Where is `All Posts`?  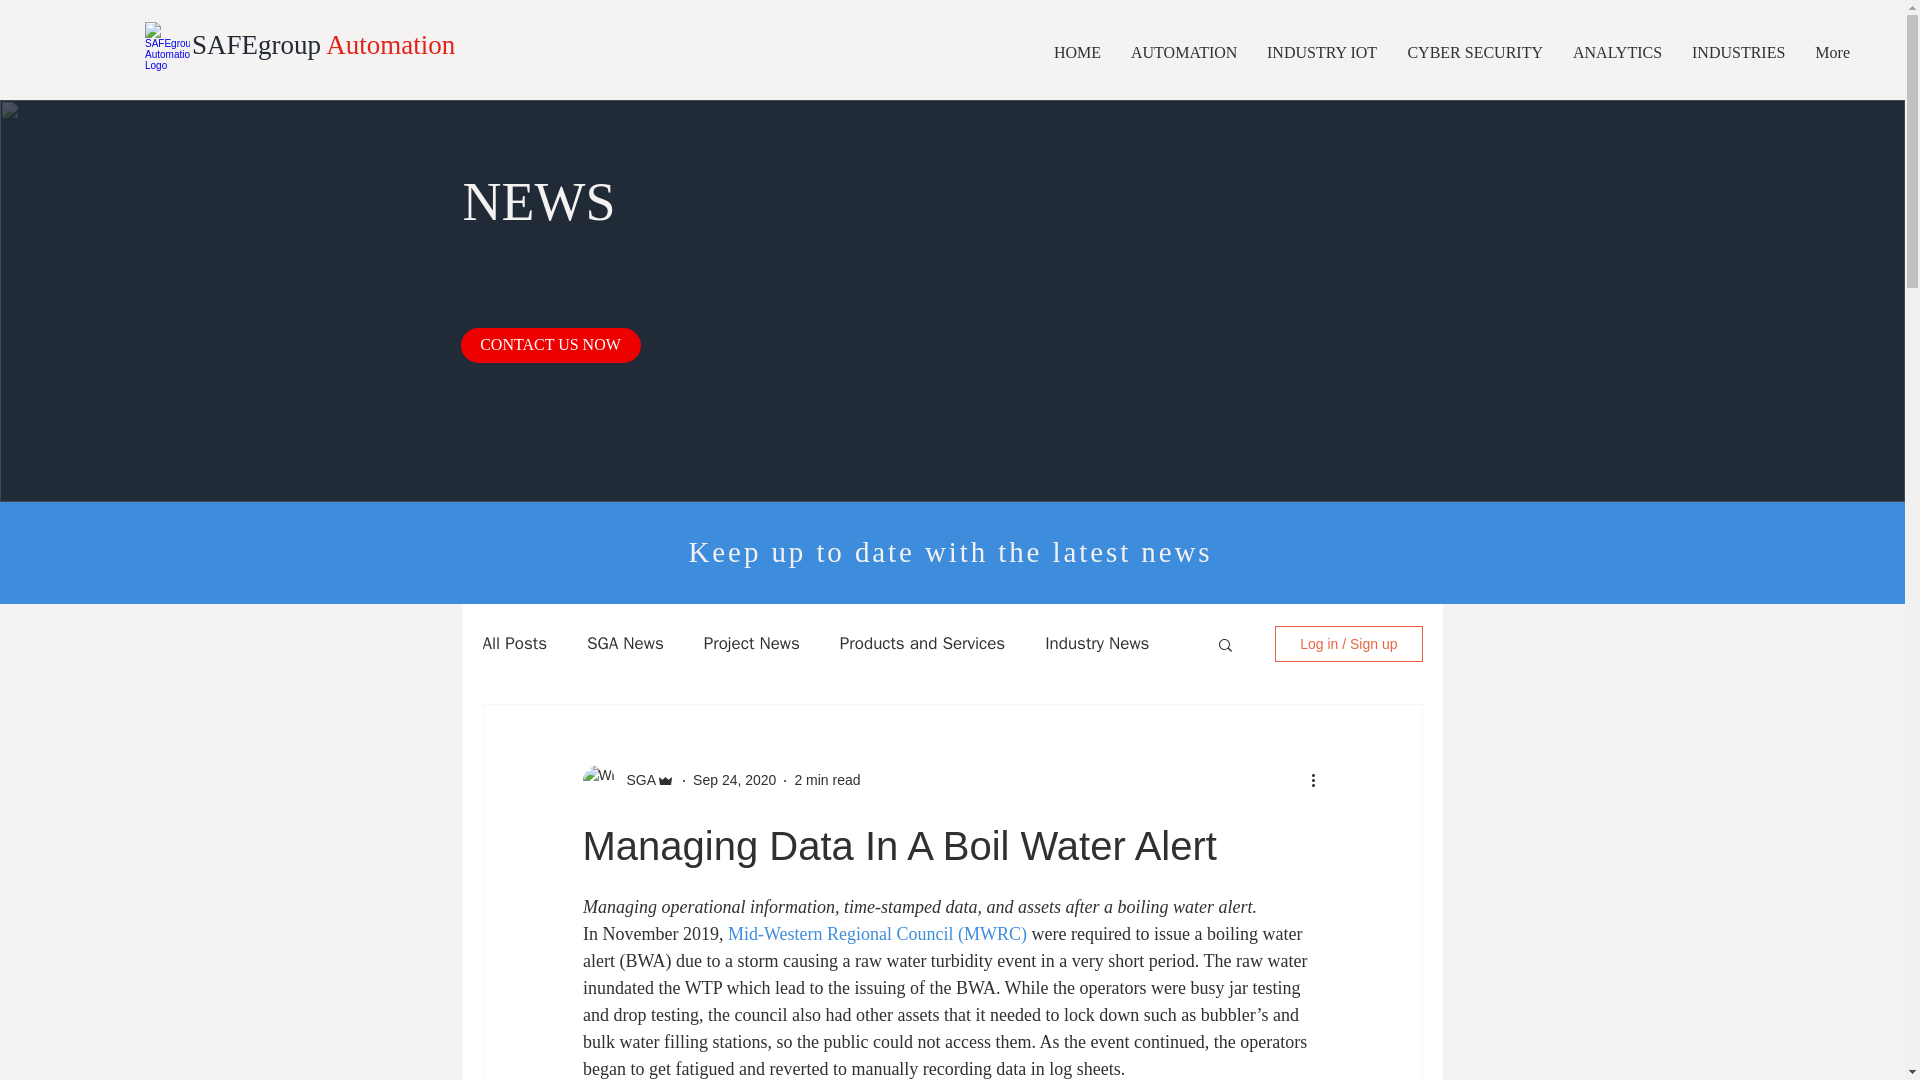 All Posts is located at coordinates (514, 642).